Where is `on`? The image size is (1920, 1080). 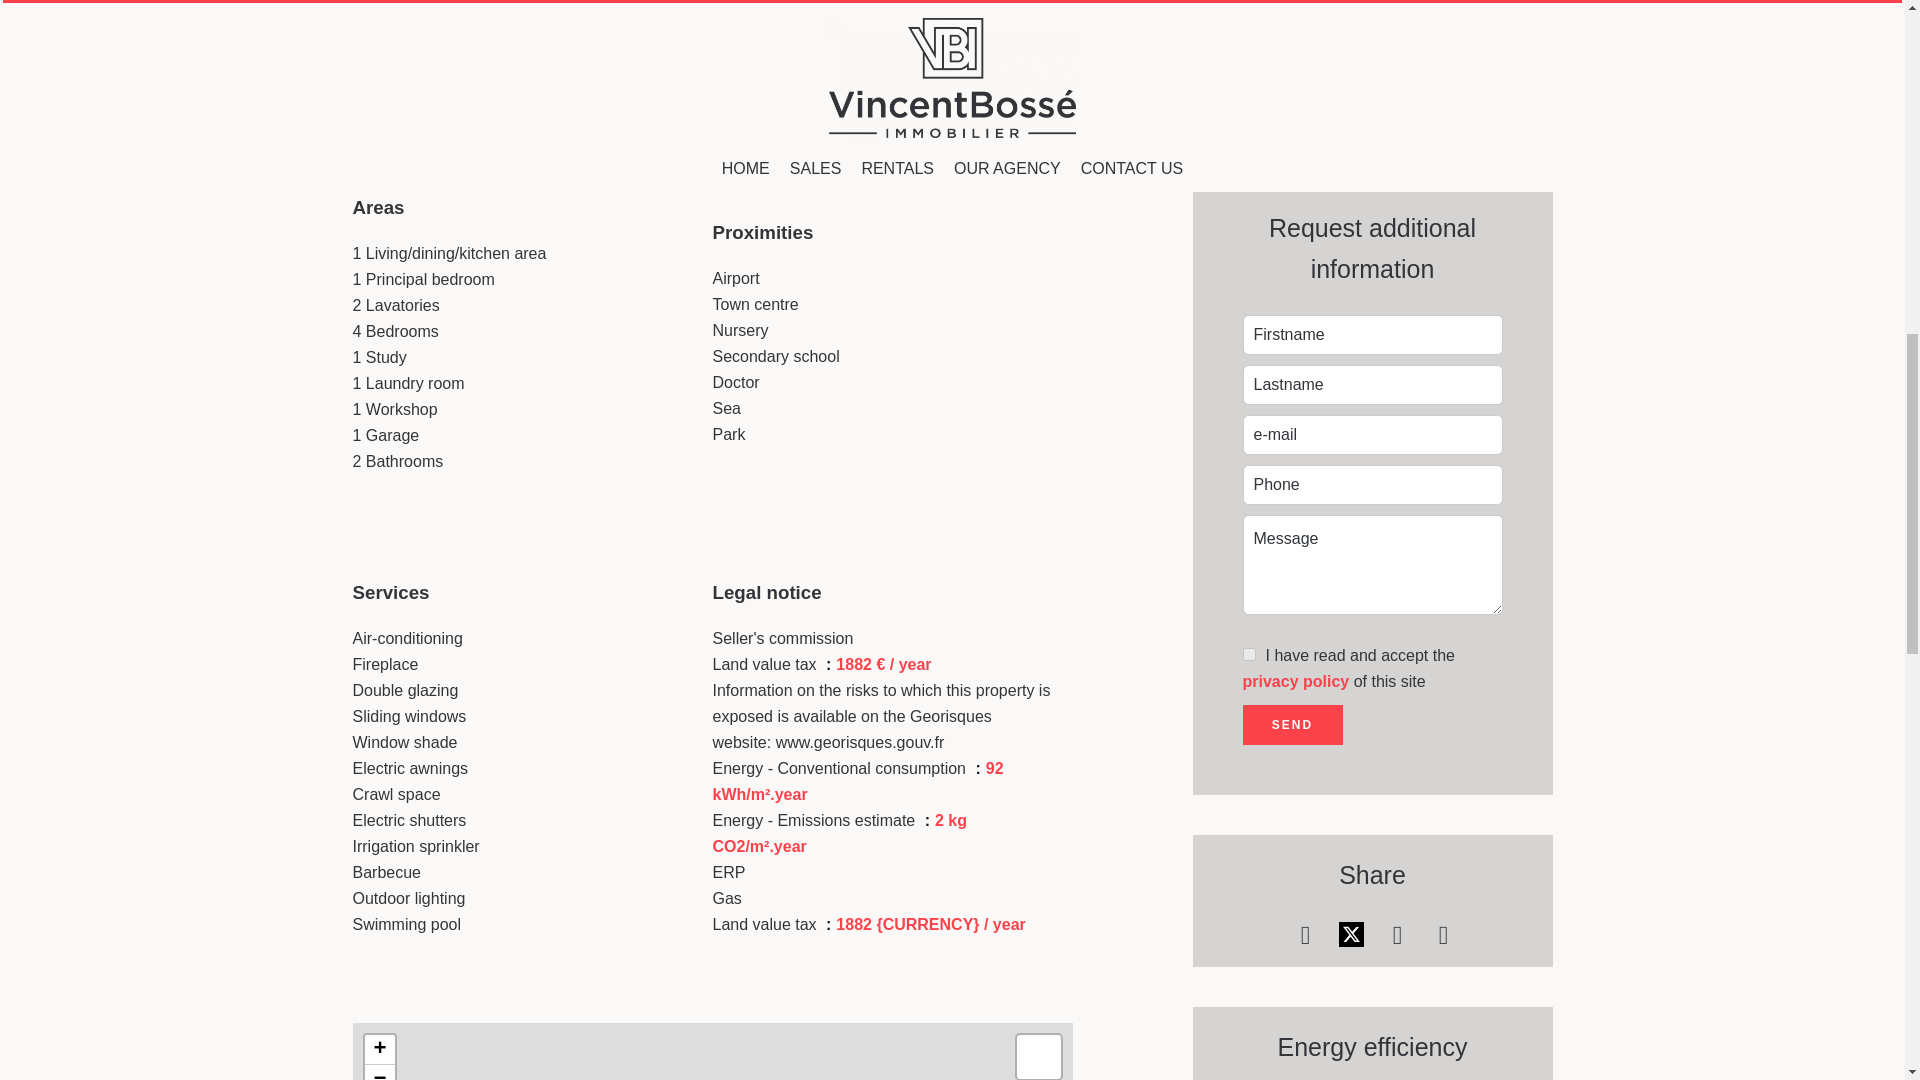 on is located at coordinates (1248, 654).